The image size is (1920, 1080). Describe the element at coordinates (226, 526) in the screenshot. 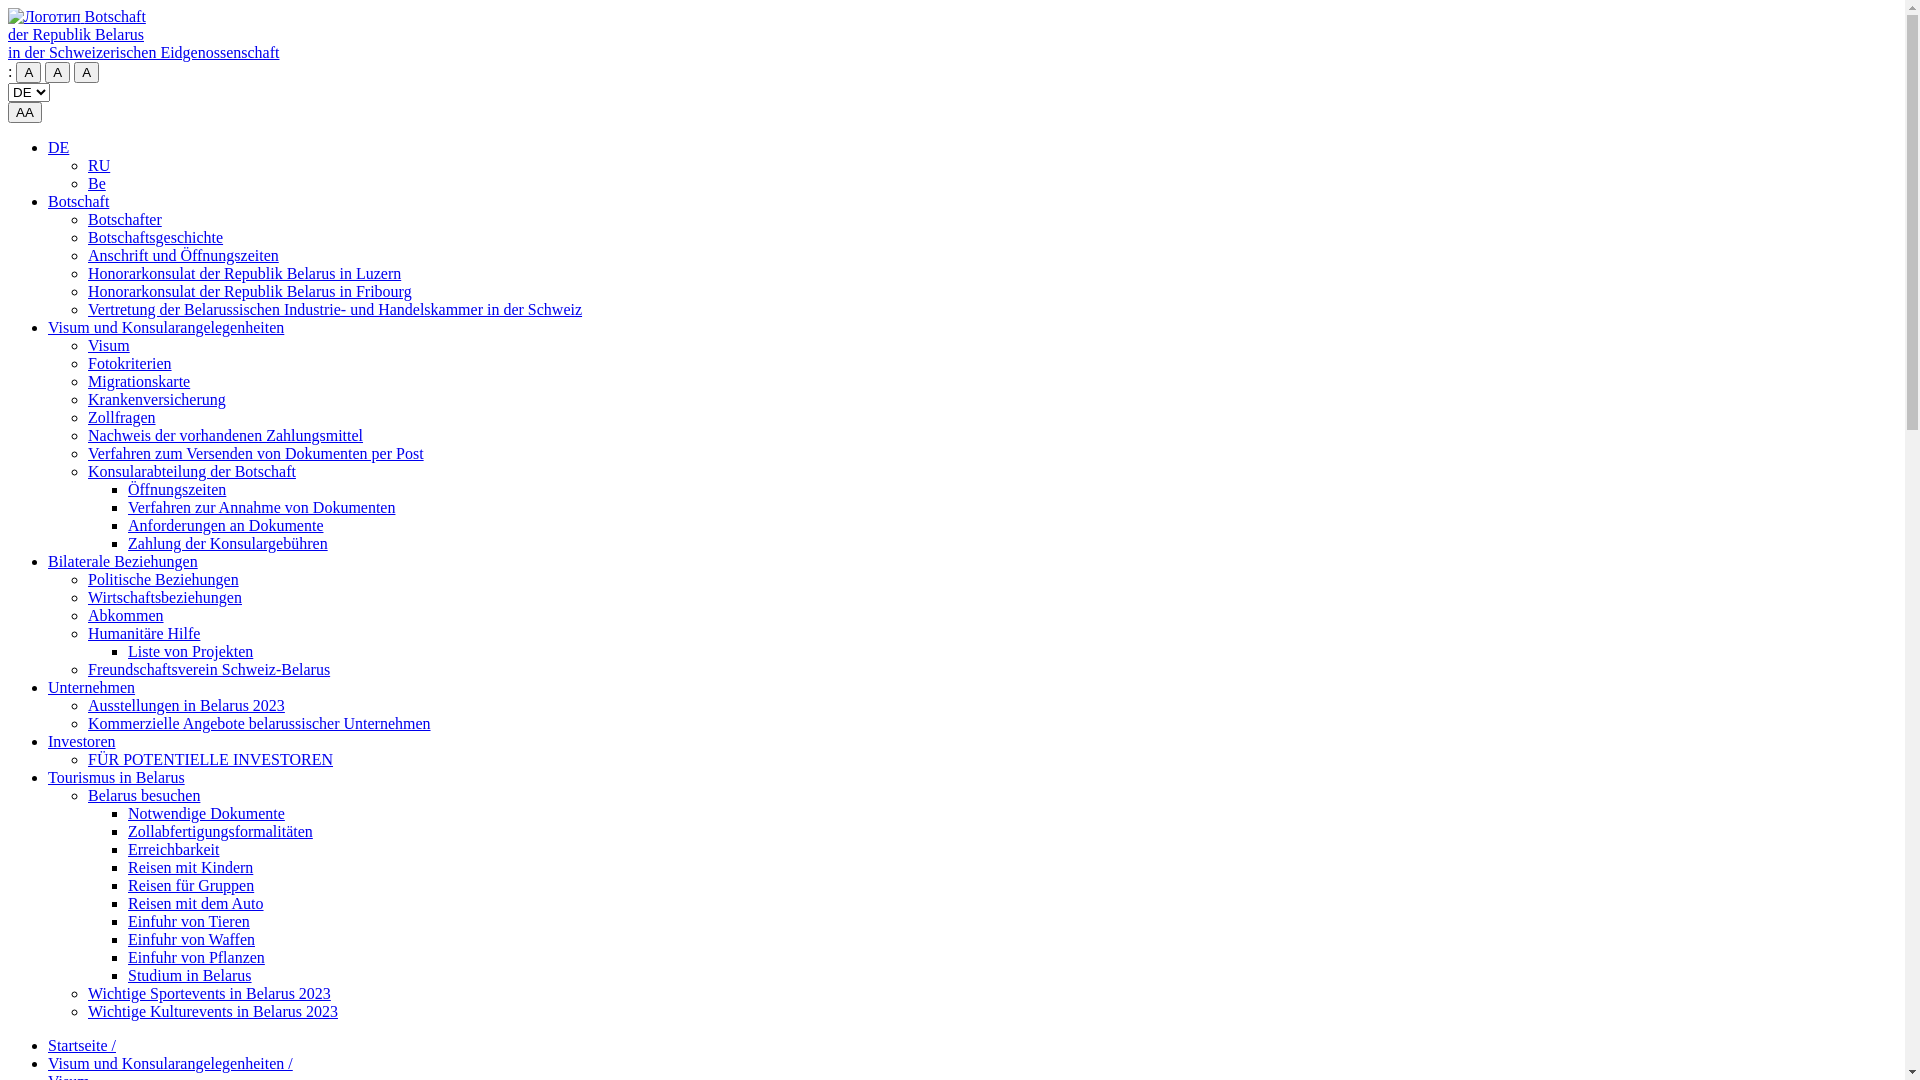

I see `Anforderungen an Dokumente` at that location.